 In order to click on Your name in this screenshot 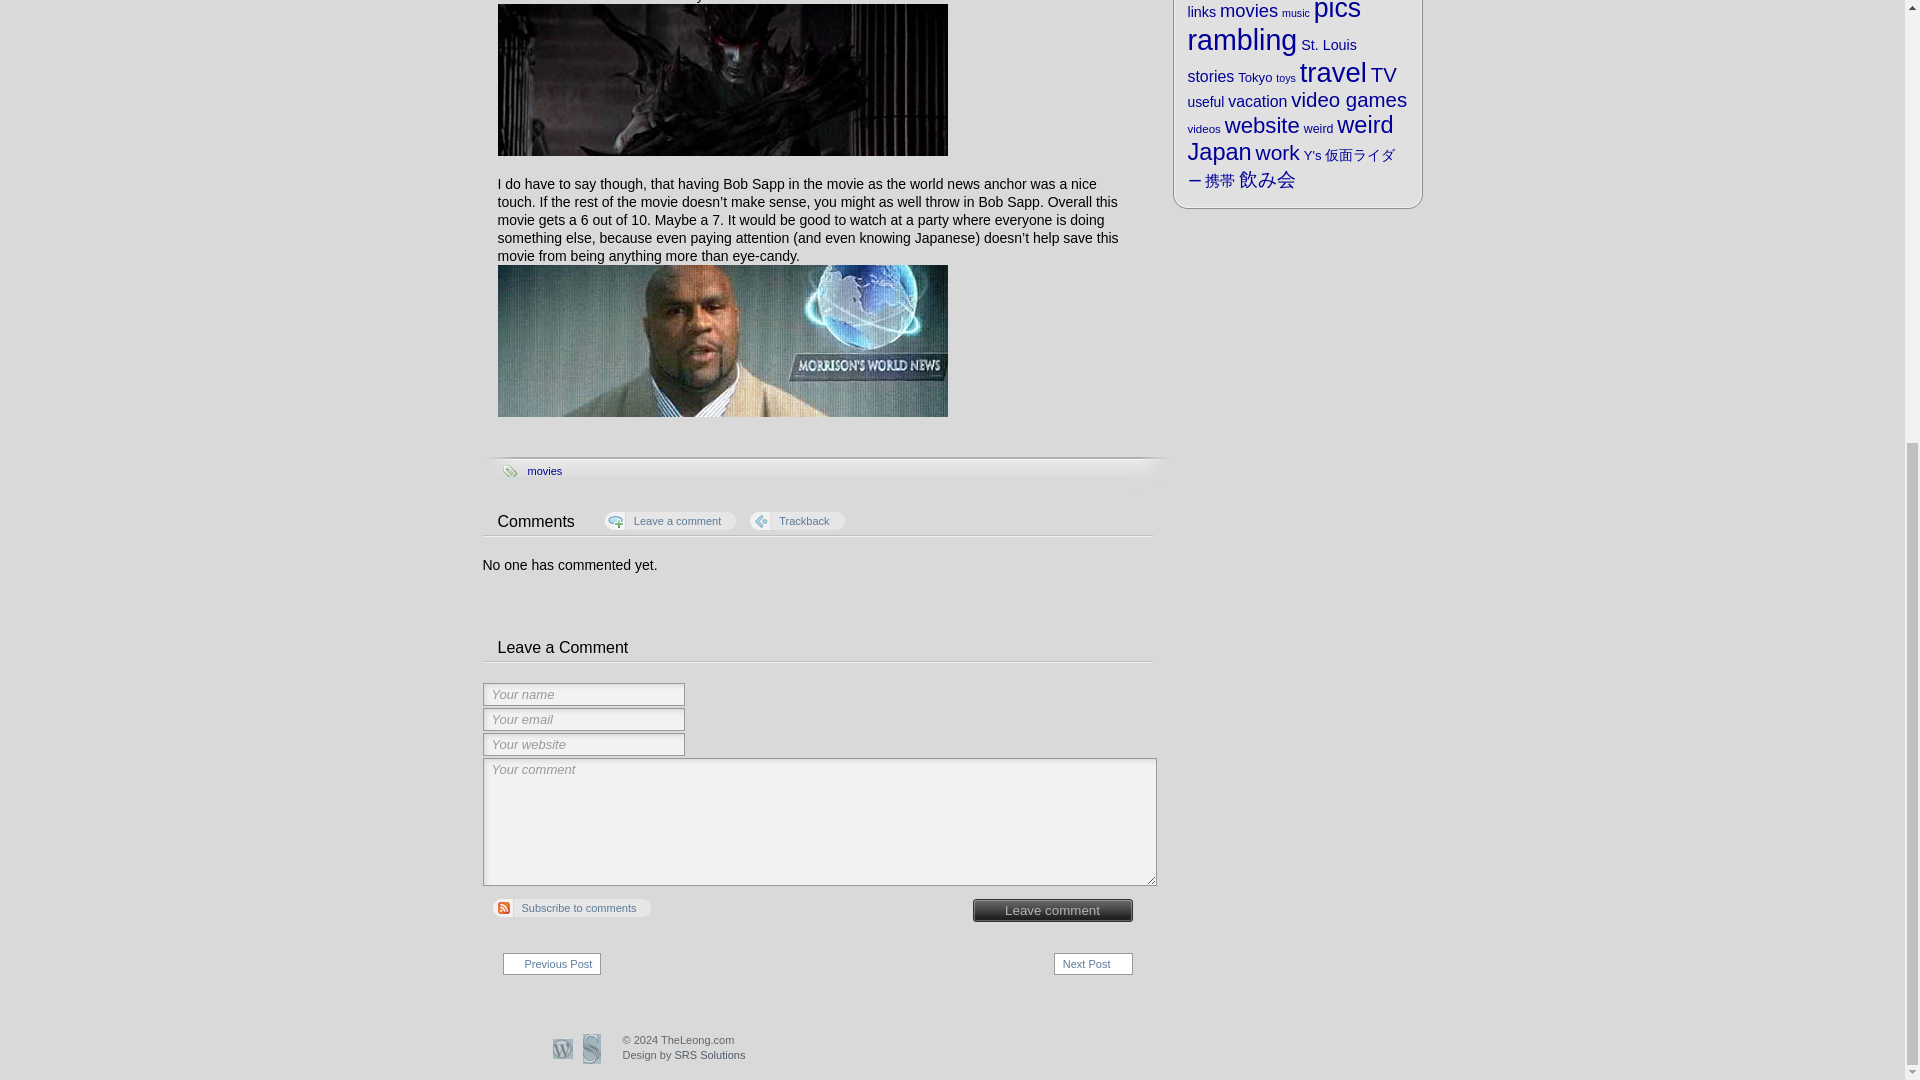, I will do `click(582, 694)`.